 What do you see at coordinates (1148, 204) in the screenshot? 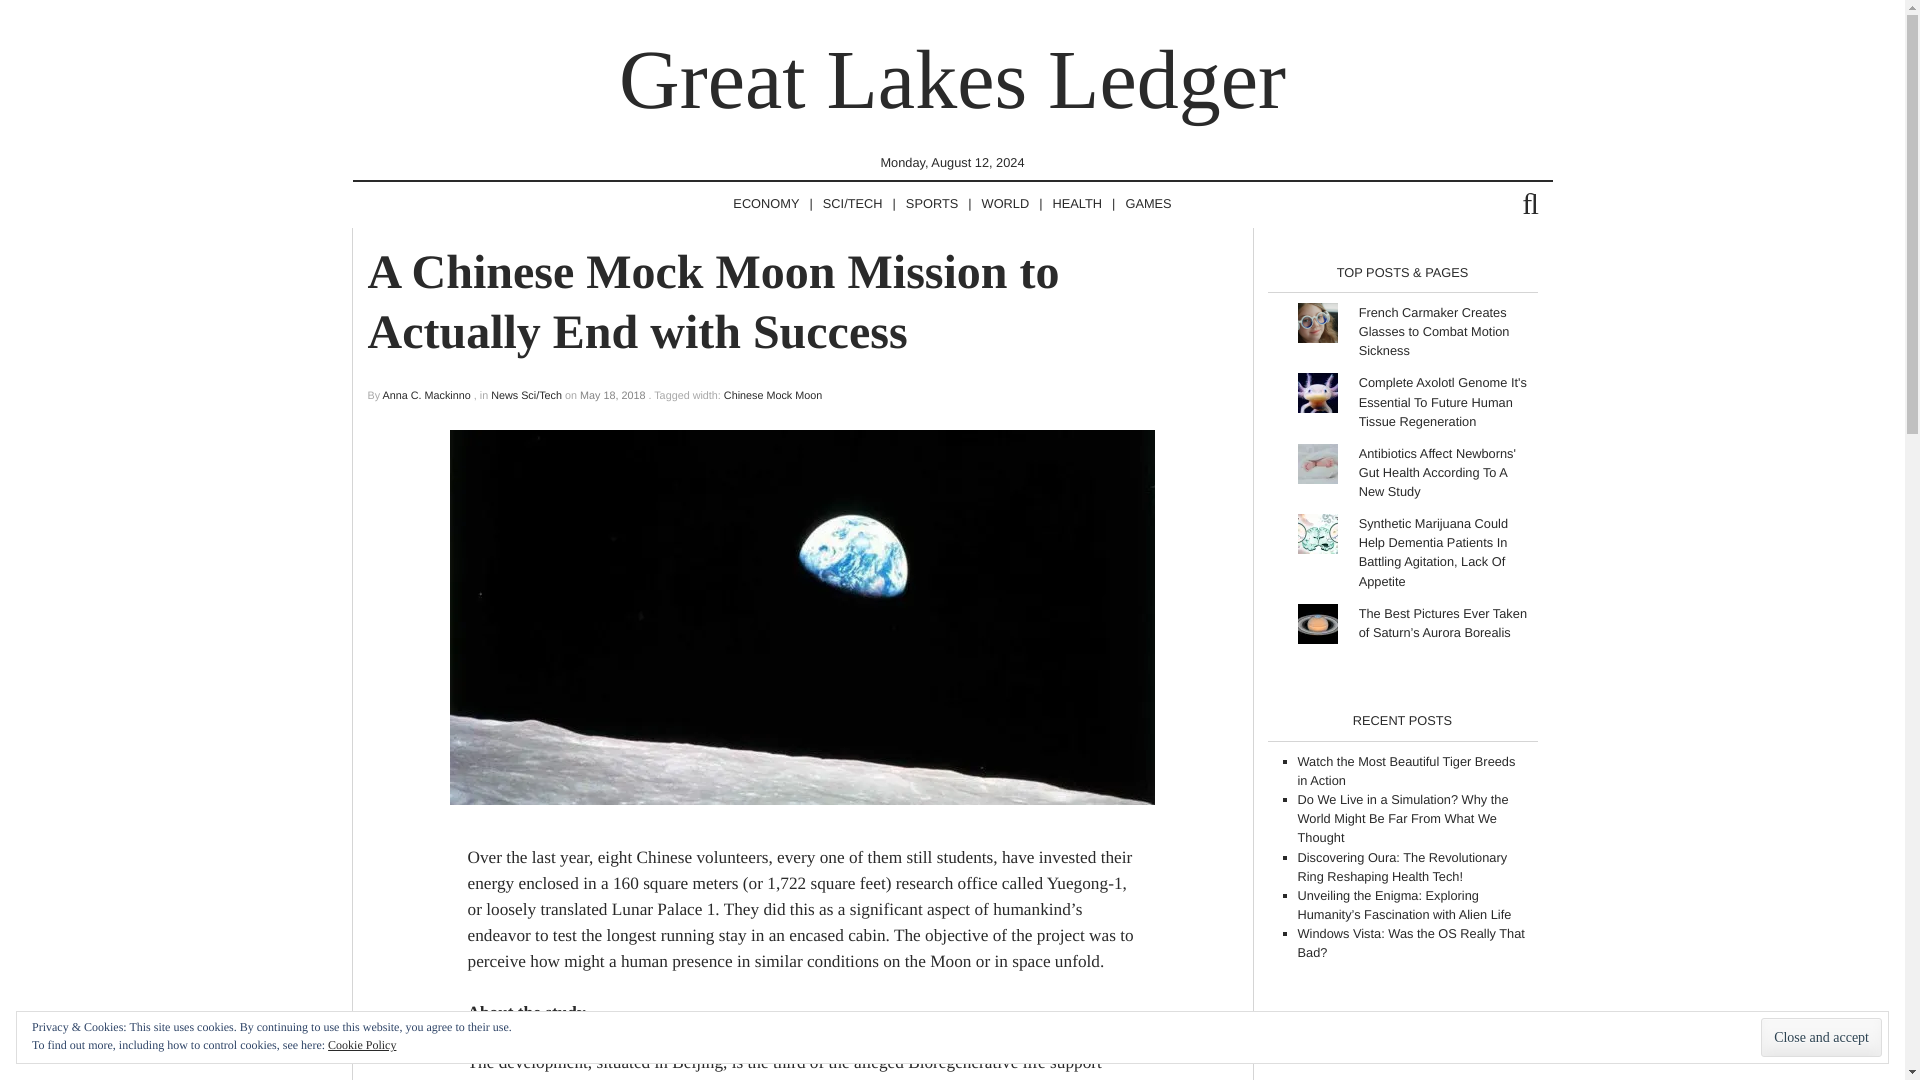
I see `GAMES` at bounding box center [1148, 204].